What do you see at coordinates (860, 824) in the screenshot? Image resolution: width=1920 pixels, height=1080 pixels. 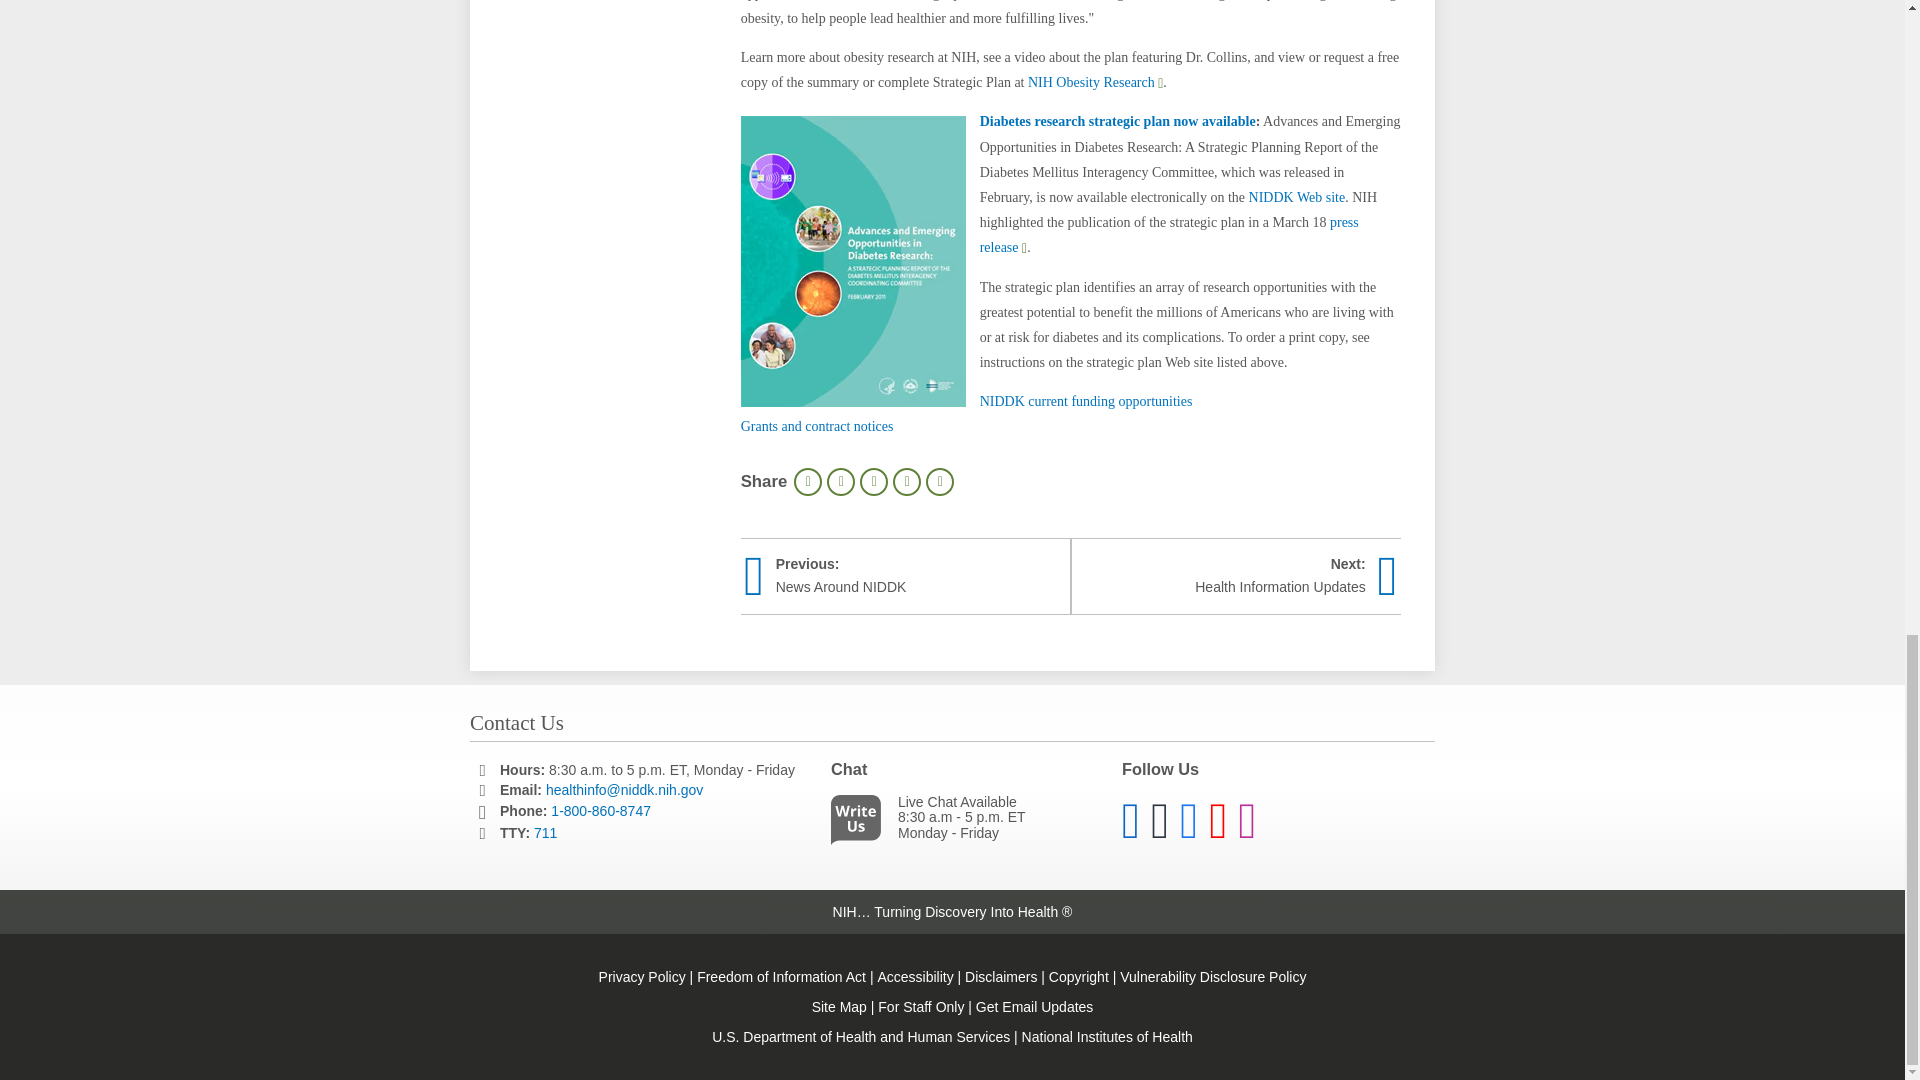 I see `Write us` at bounding box center [860, 824].